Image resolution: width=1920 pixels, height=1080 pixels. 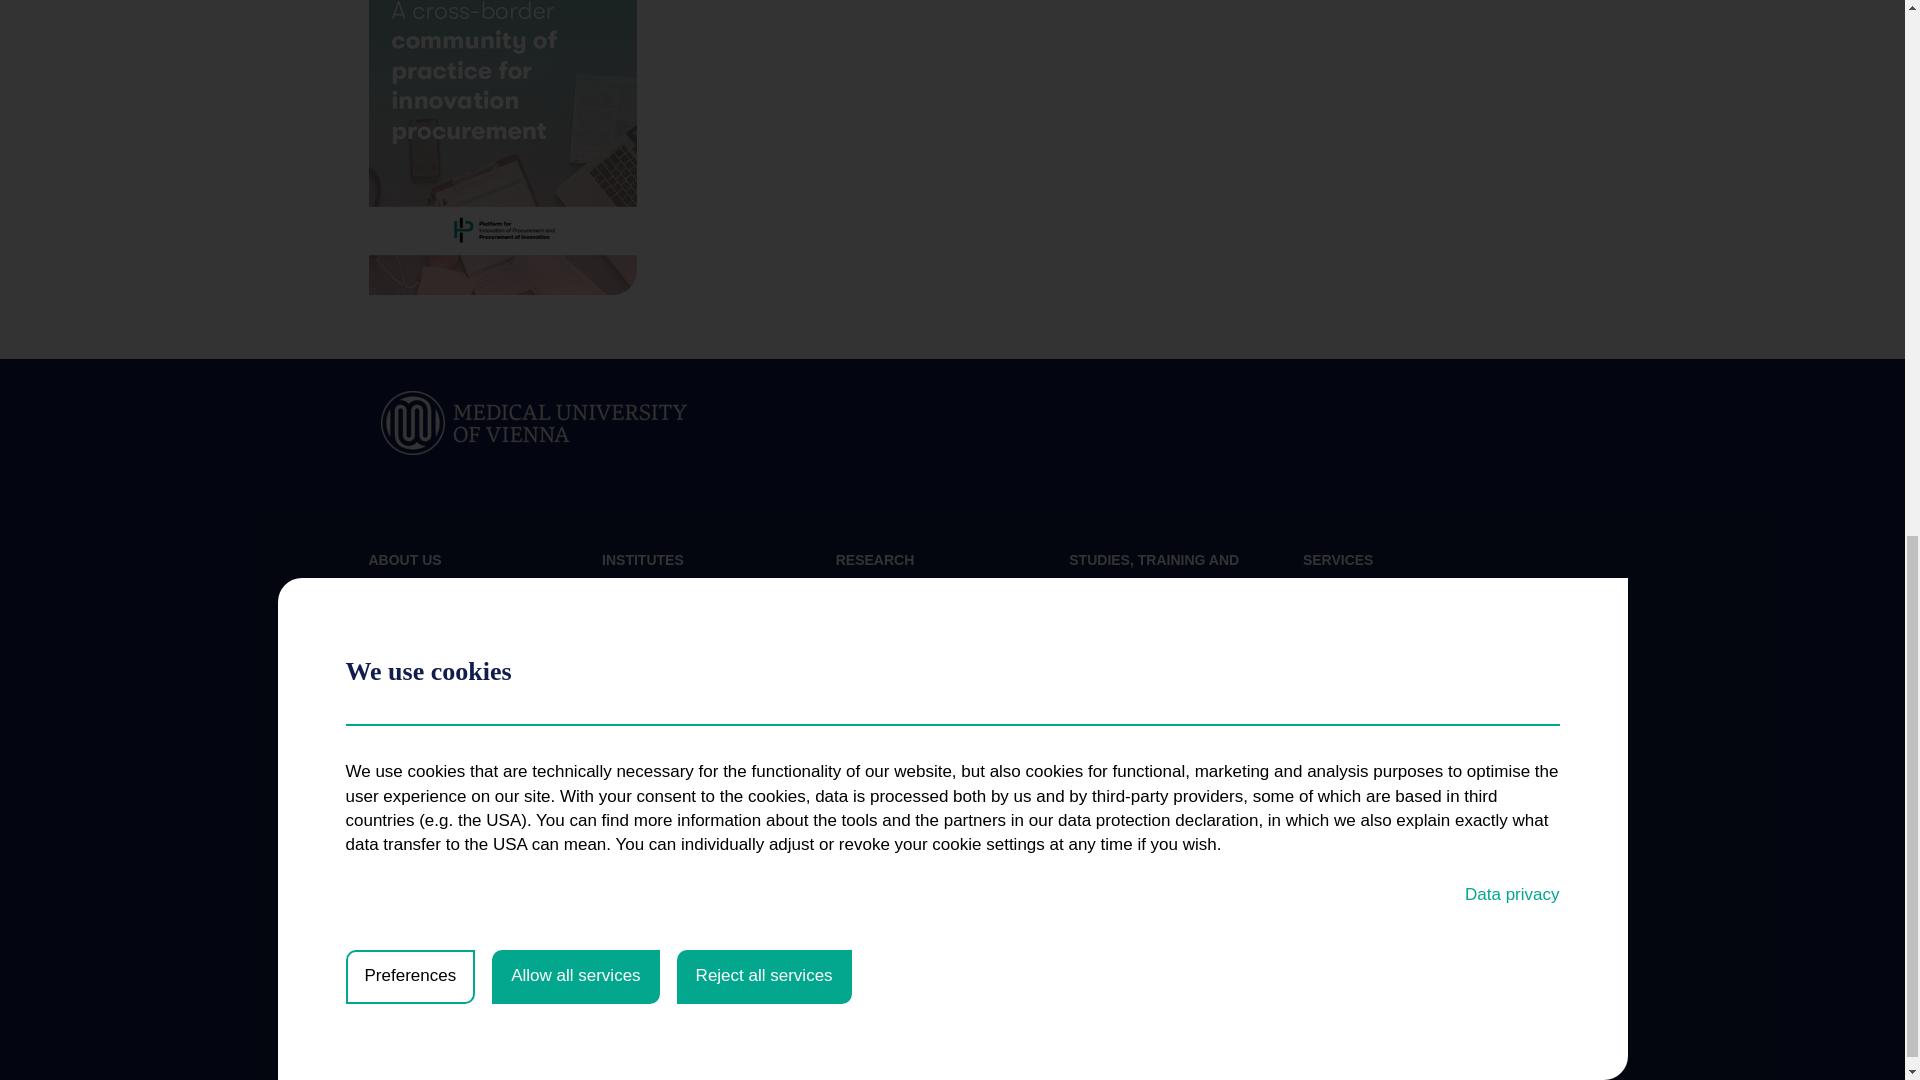 I want to click on Staff Members, so click(x=413, y=651).